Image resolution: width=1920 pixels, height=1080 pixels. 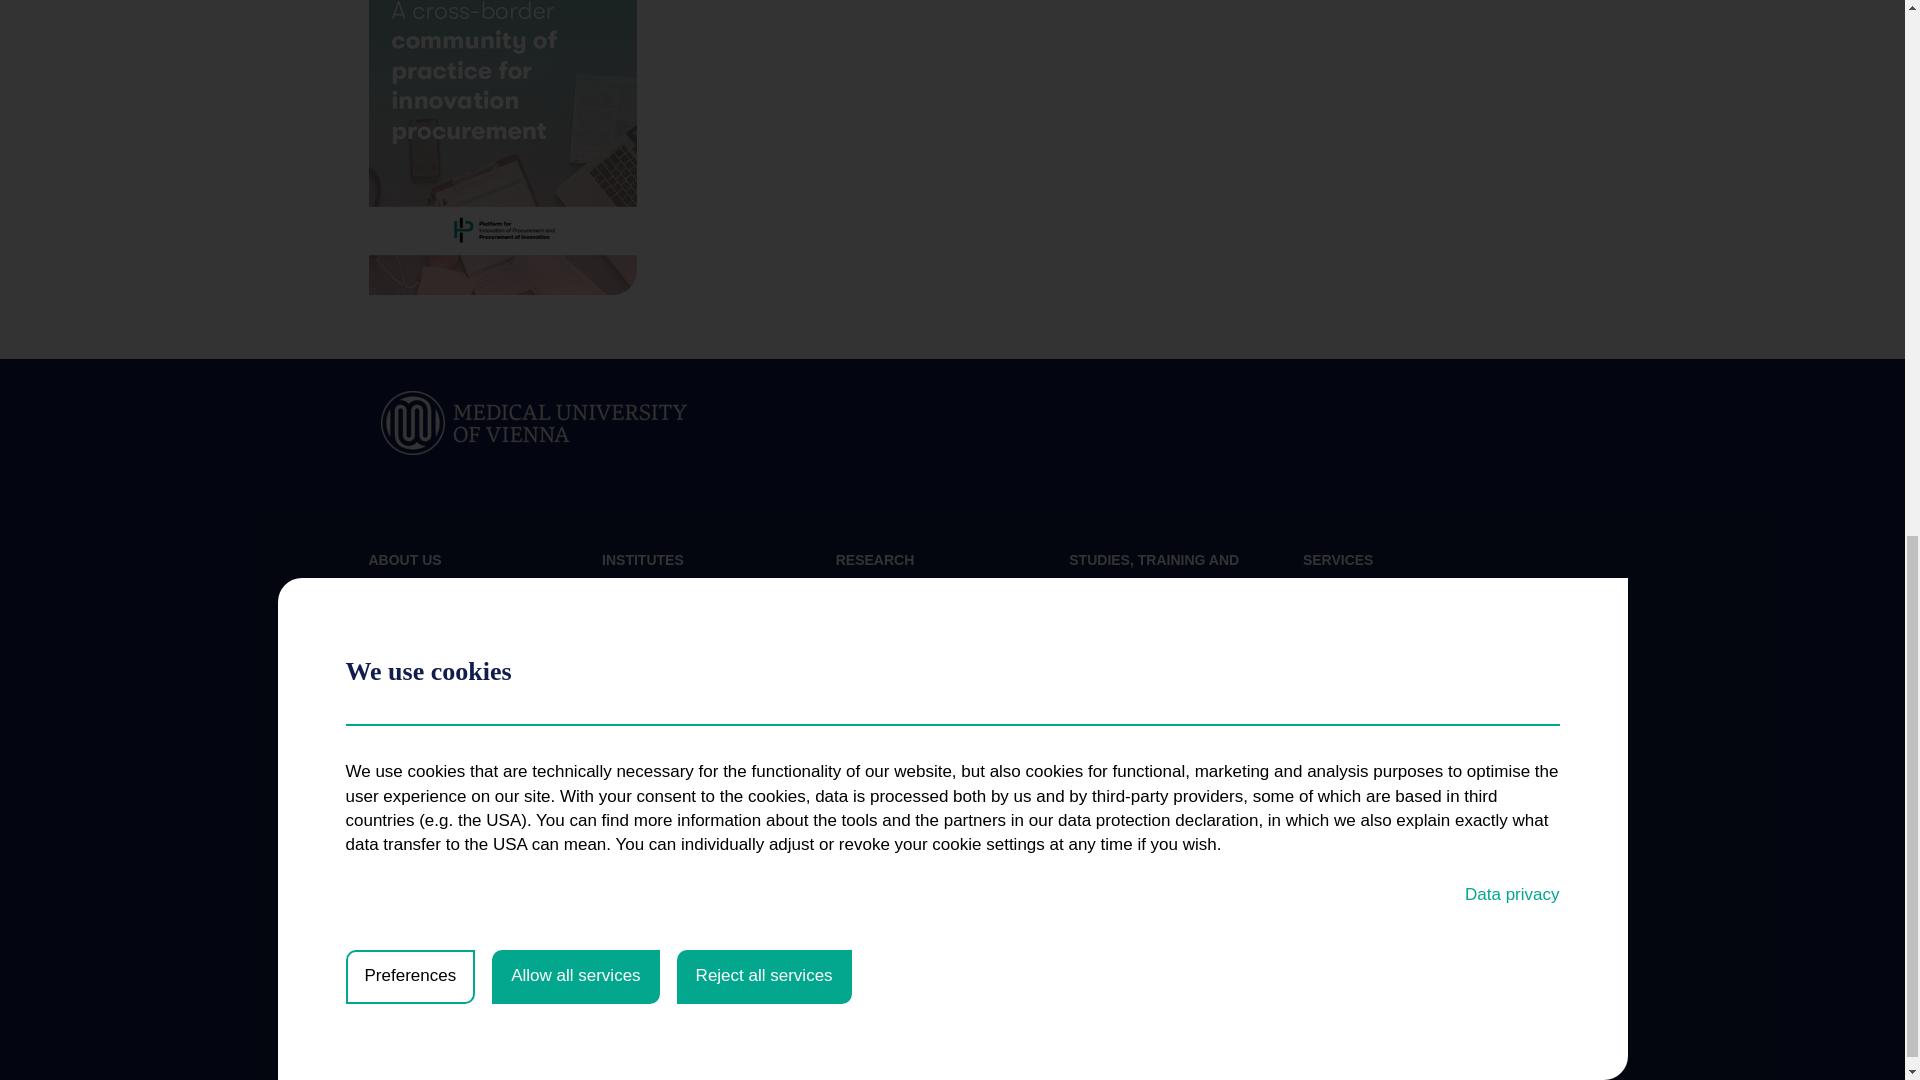 I want to click on Staff Members, so click(x=413, y=651).